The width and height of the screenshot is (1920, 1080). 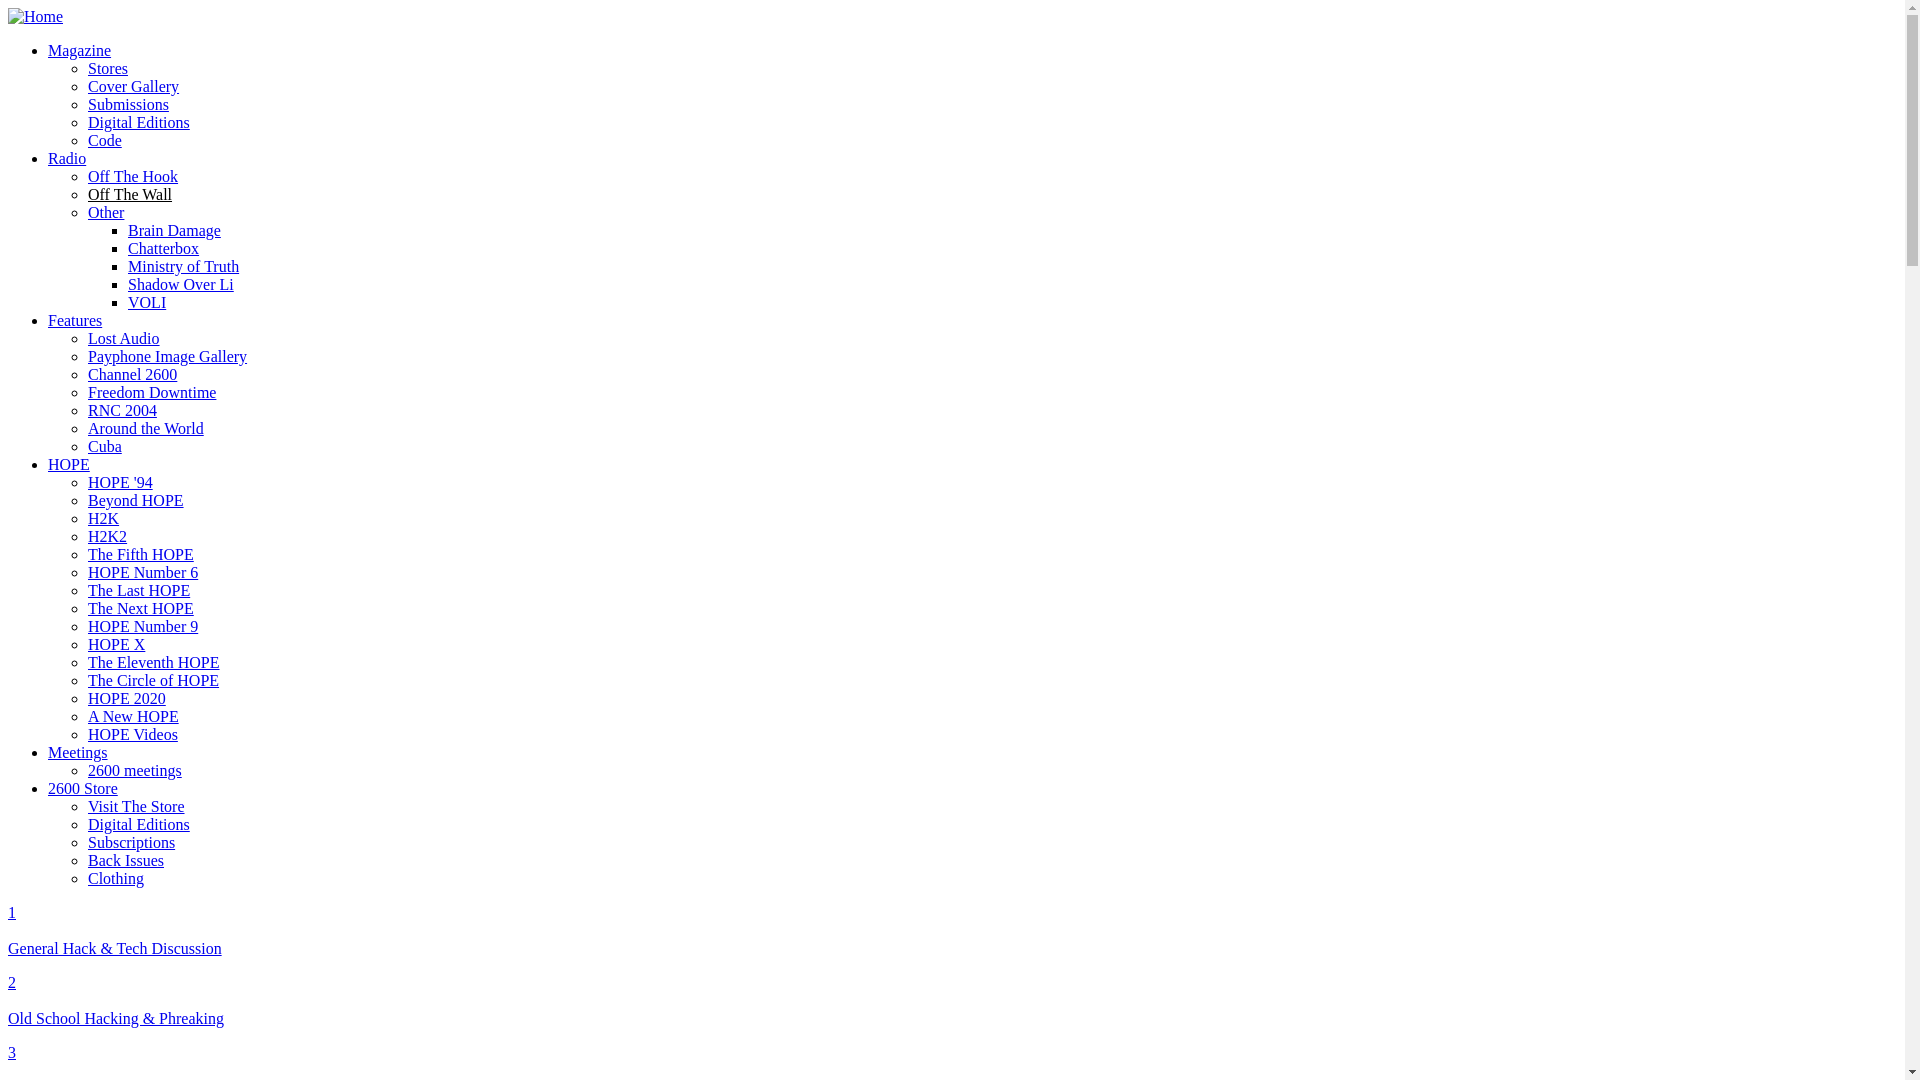 What do you see at coordinates (143, 626) in the screenshot?
I see `HOPE Number 9` at bounding box center [143, 626].